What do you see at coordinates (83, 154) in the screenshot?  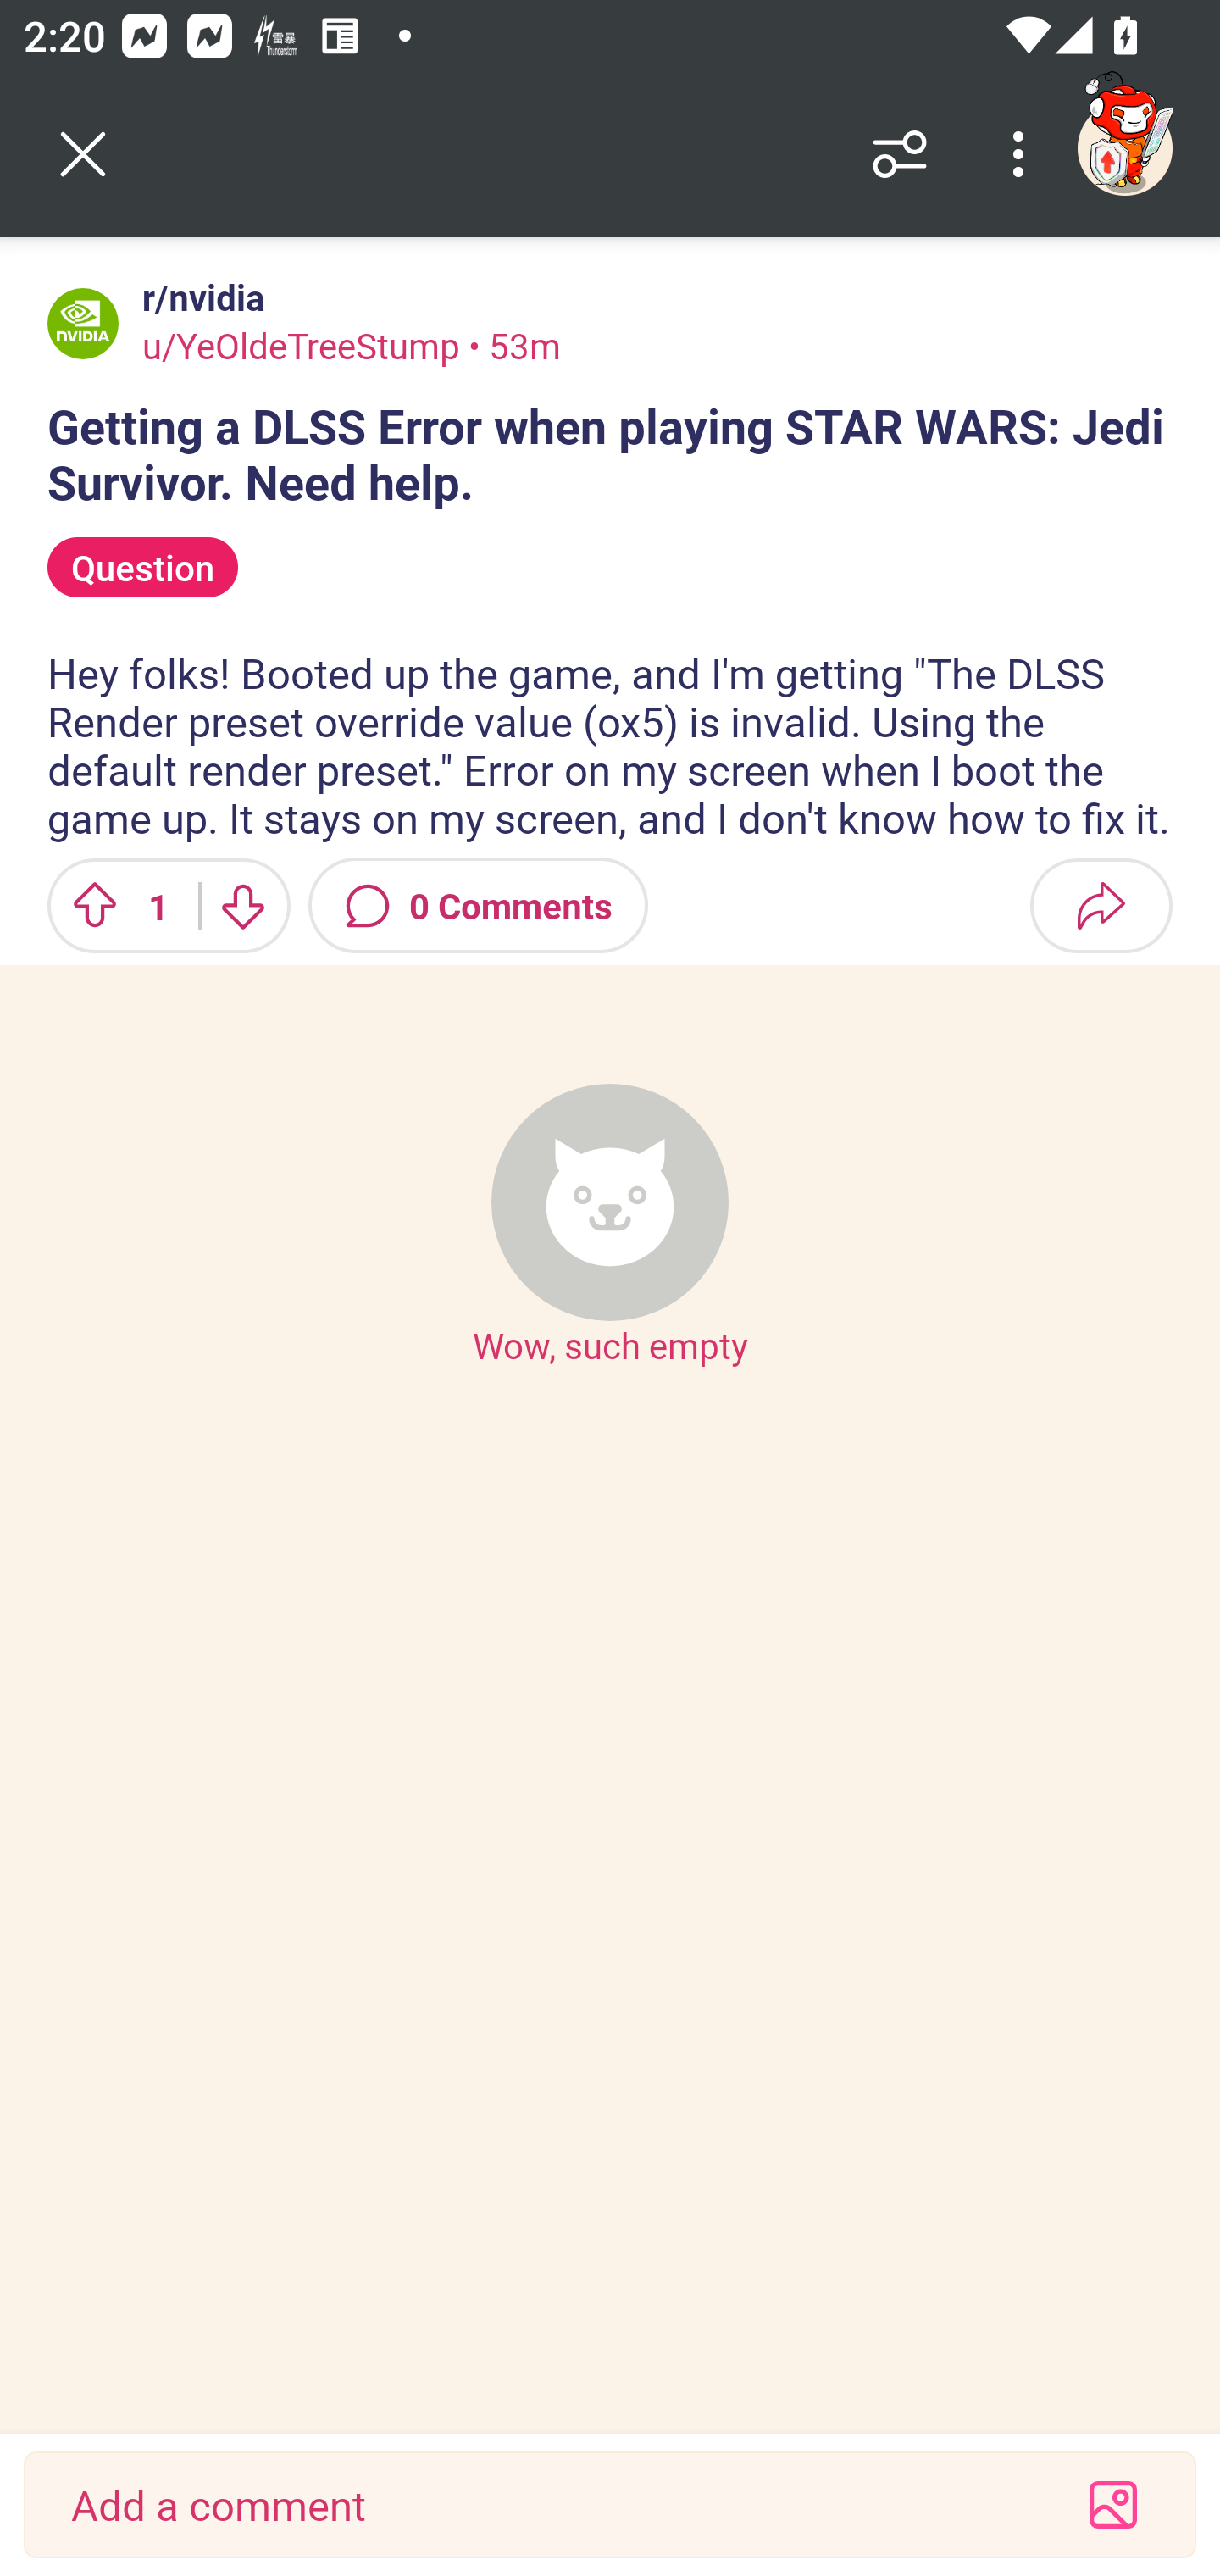 I see `Back` at bounding box center [83, 154].